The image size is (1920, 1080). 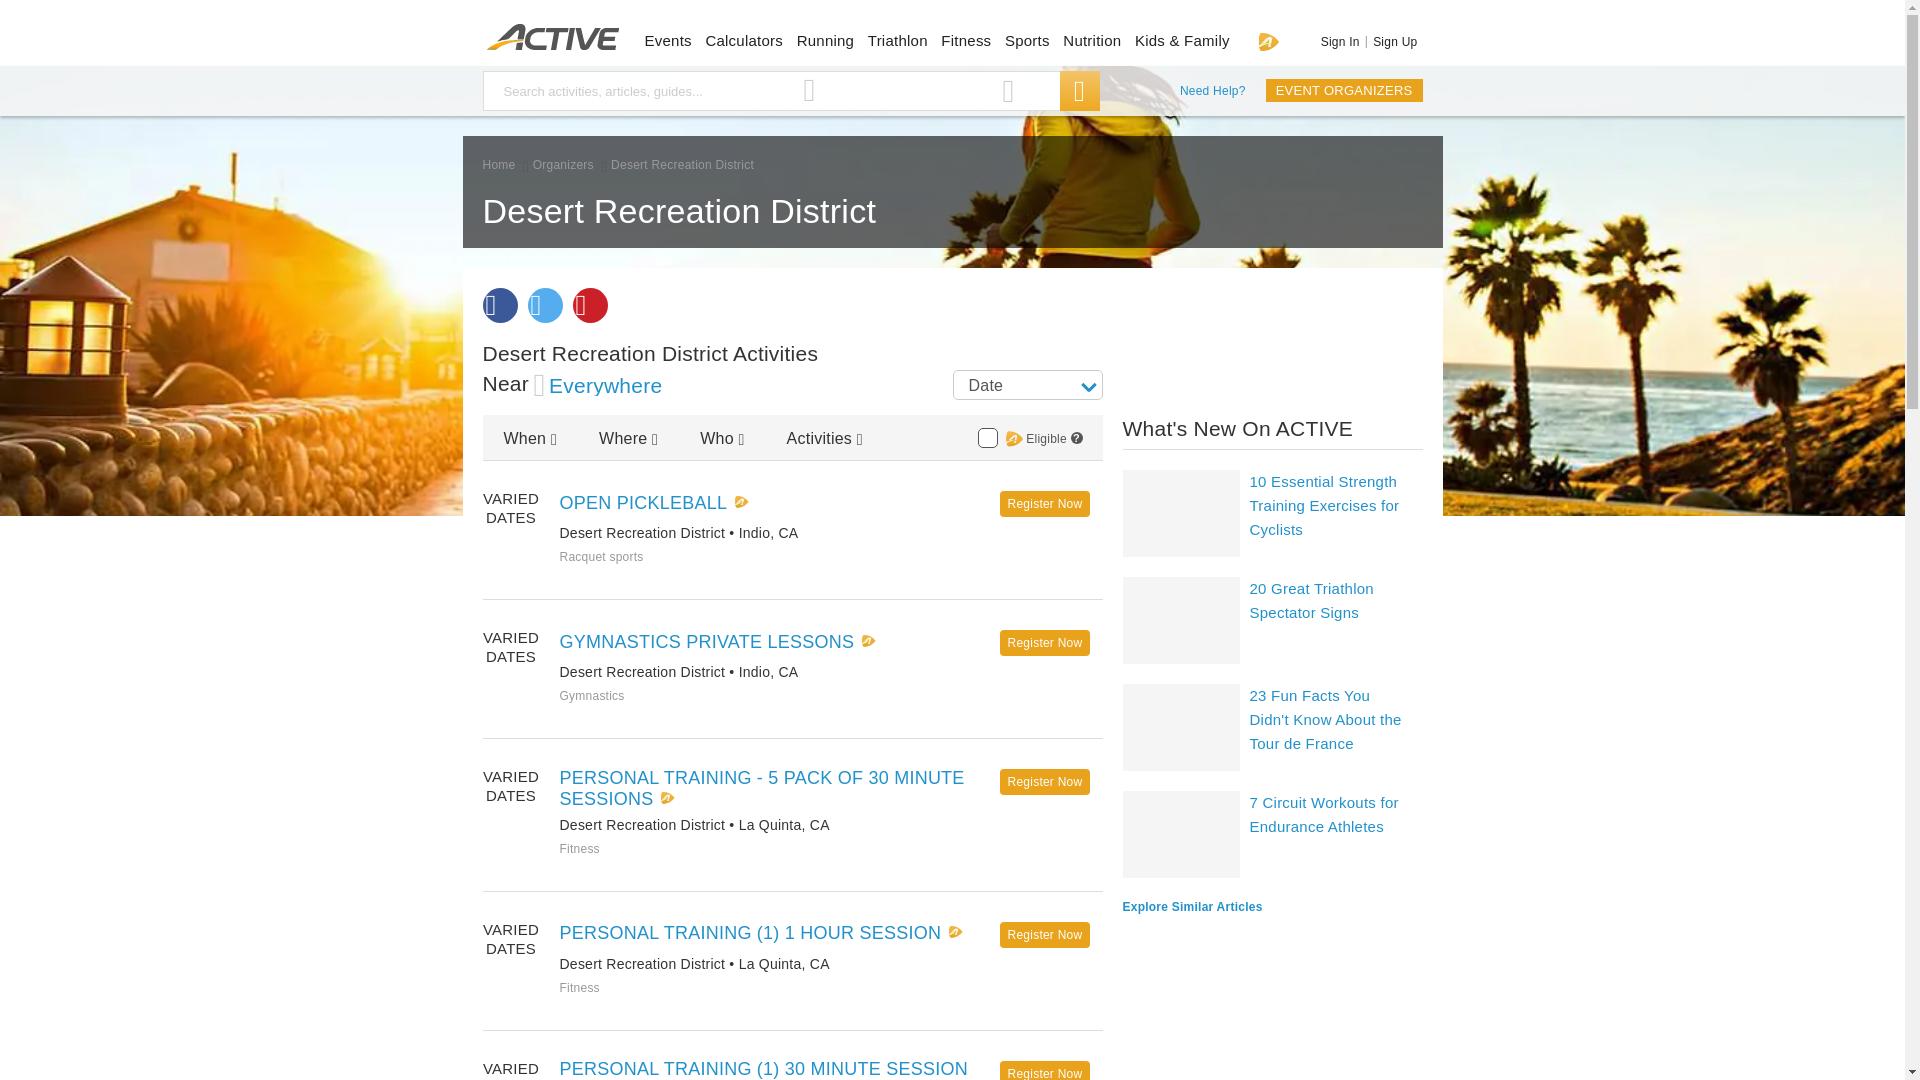 I want to click on Share on Pinterest, so click(x=589, y=305).